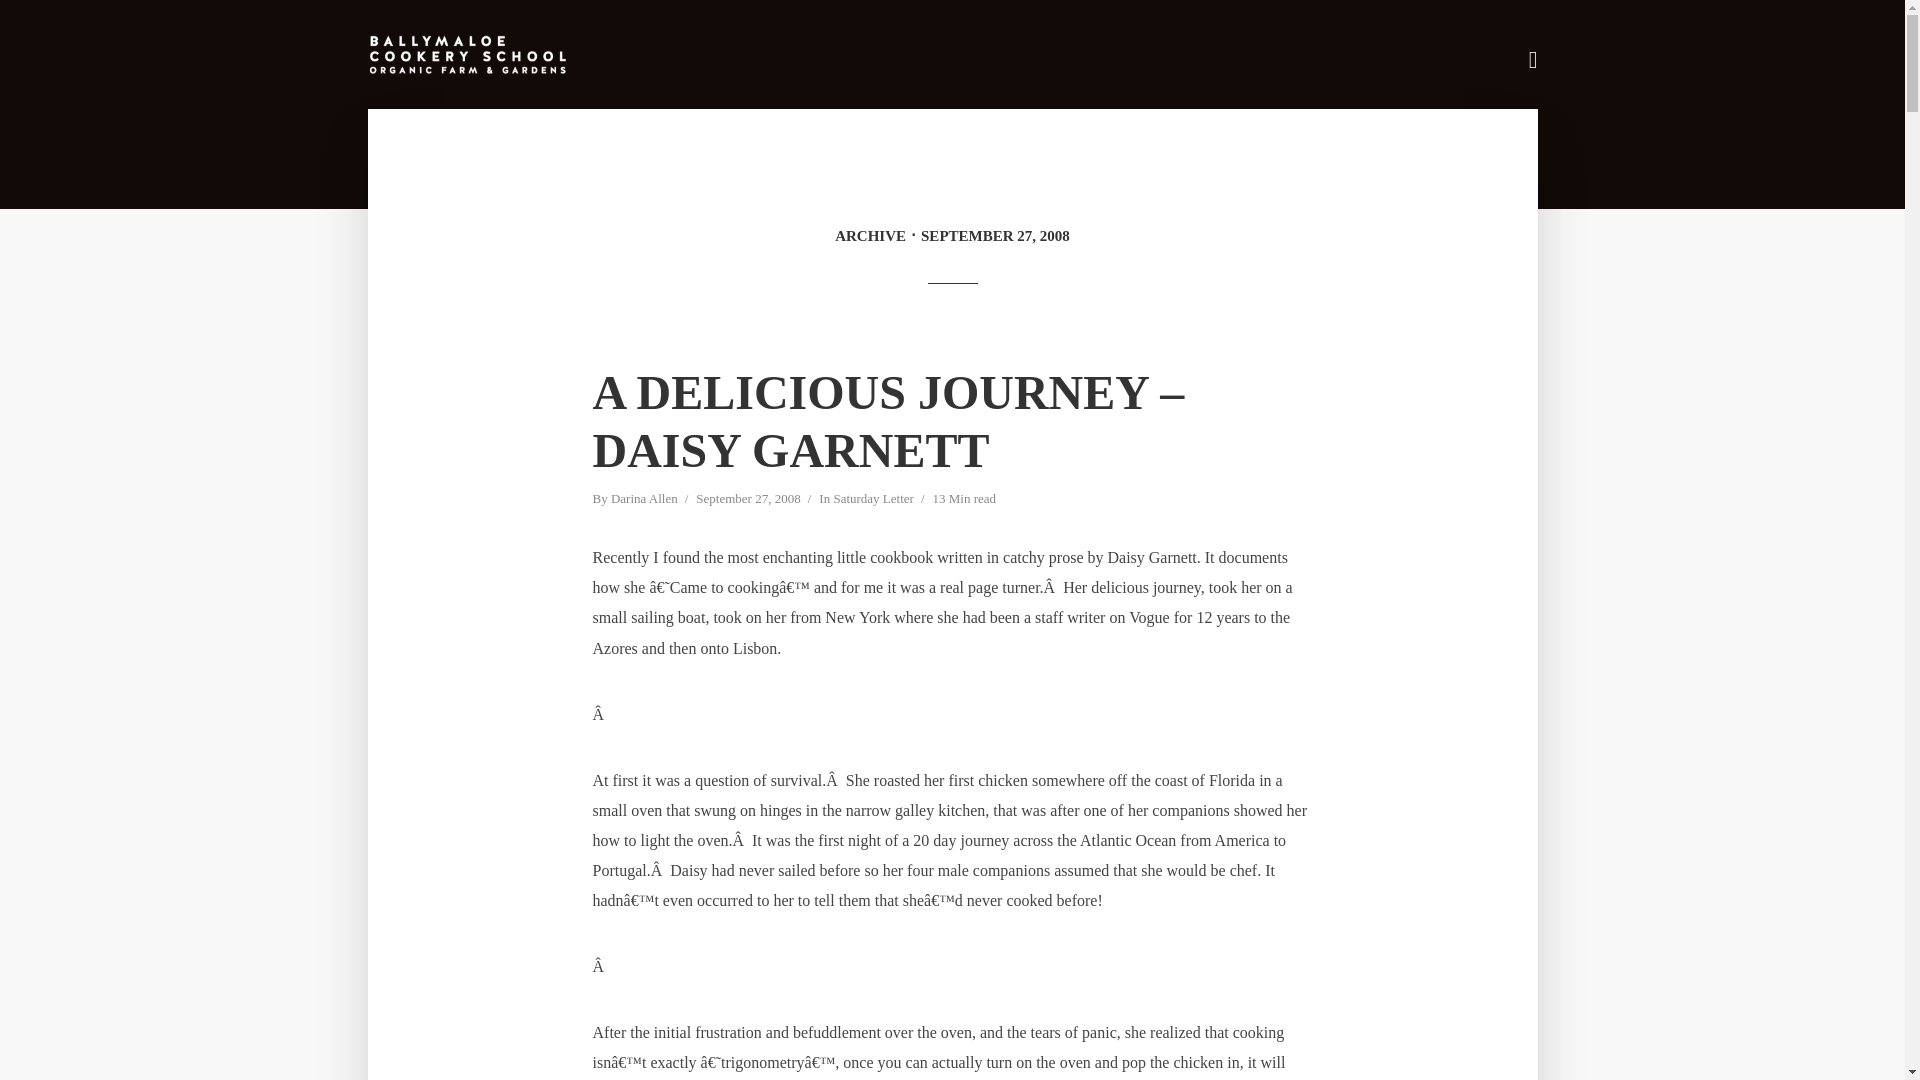 The image size is (1920, 1080). What do you see at coordinates (644, 500) in the screenshot?
I see `Darina Allen` at bounding box center [644, 500].